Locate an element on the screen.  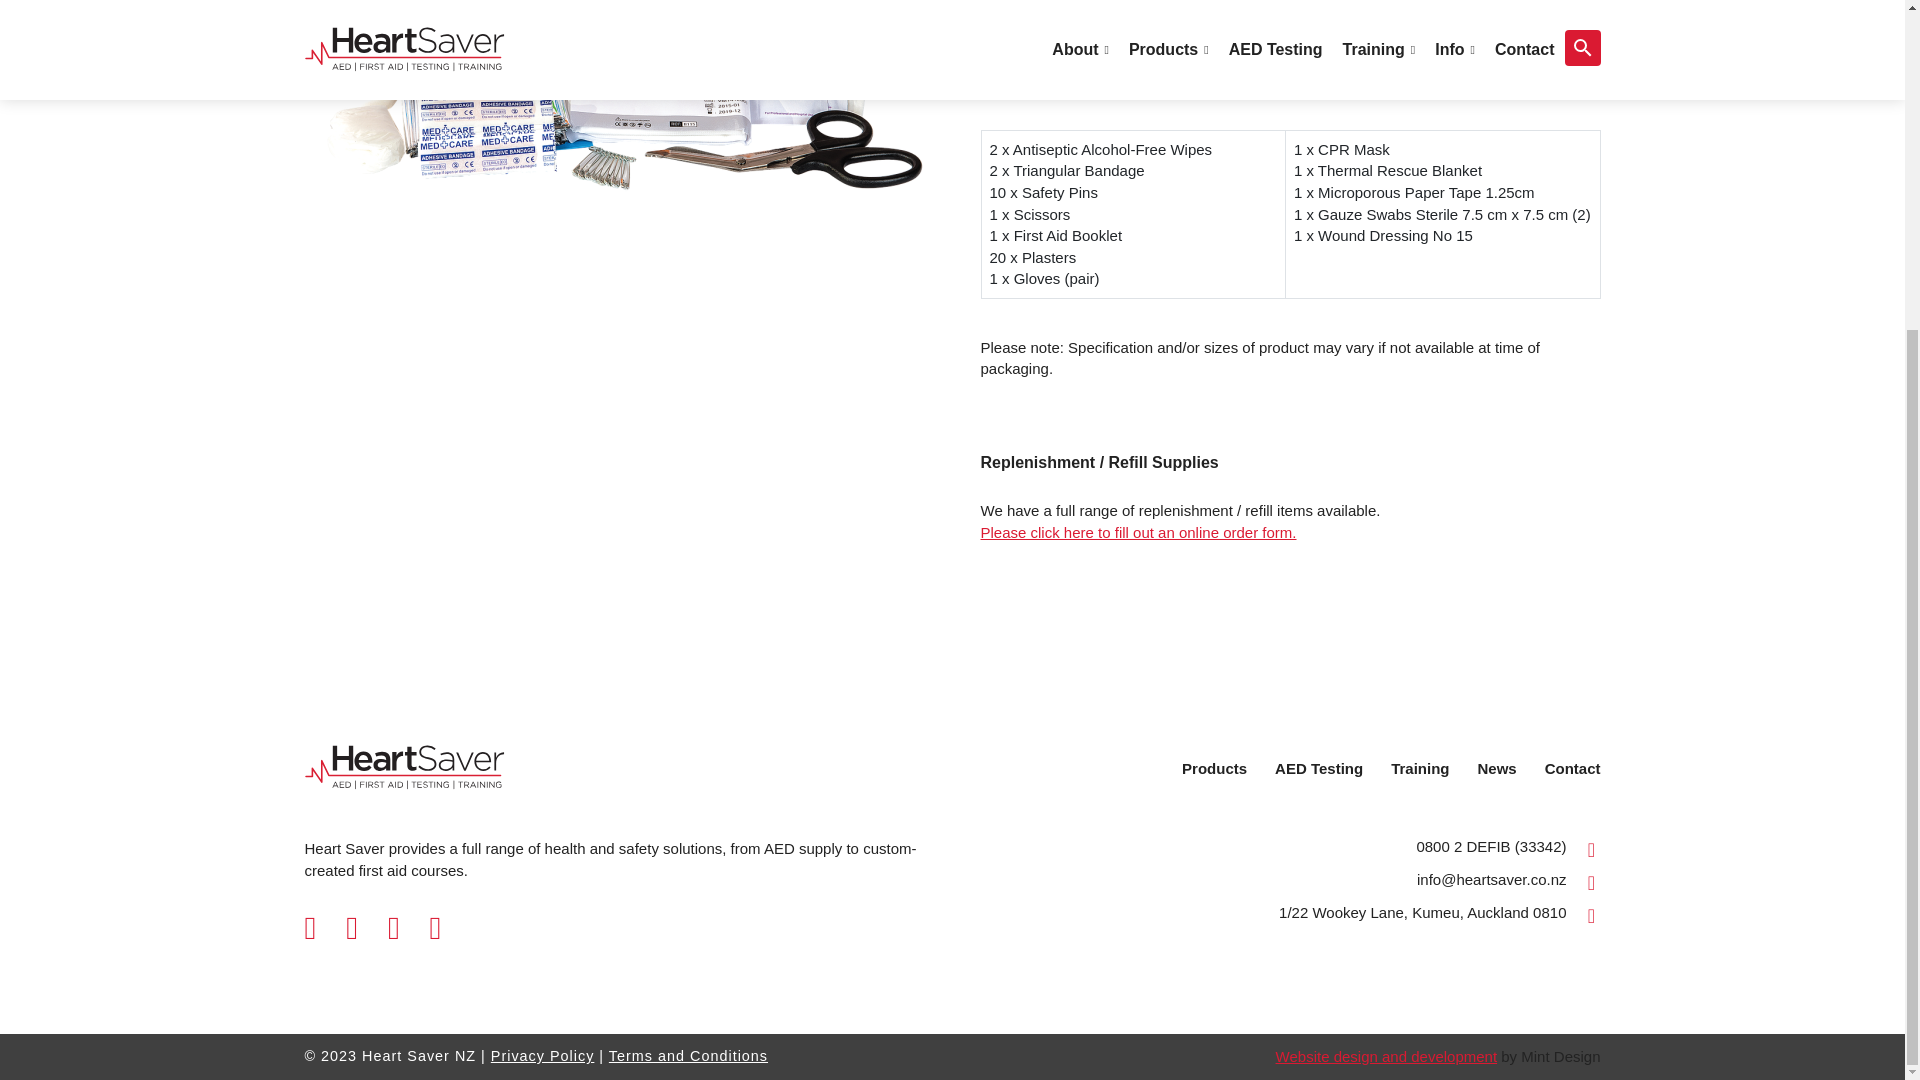
Mint Design Ltd is located at coordinates (1386, 1056).